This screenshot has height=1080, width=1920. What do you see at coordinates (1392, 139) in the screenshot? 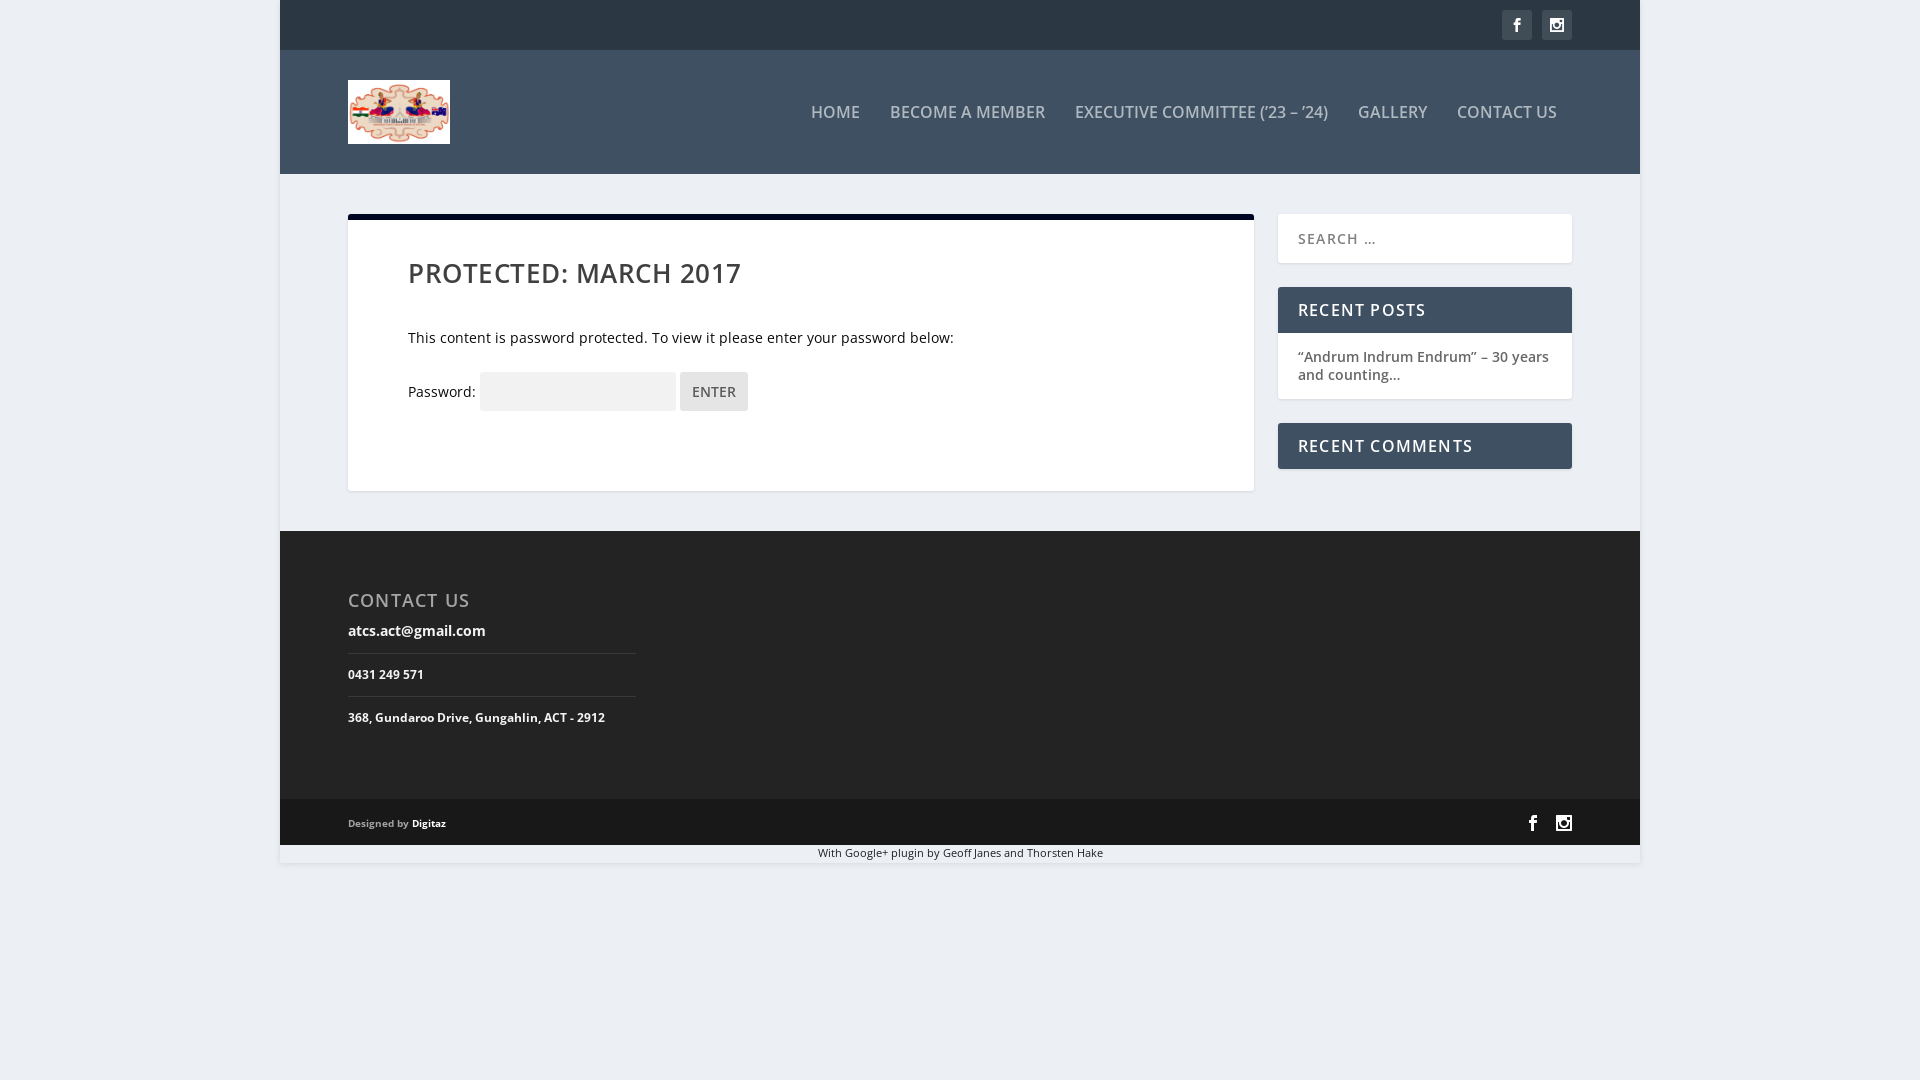
I see `GALLERY` at bounding box center [1392, 139].